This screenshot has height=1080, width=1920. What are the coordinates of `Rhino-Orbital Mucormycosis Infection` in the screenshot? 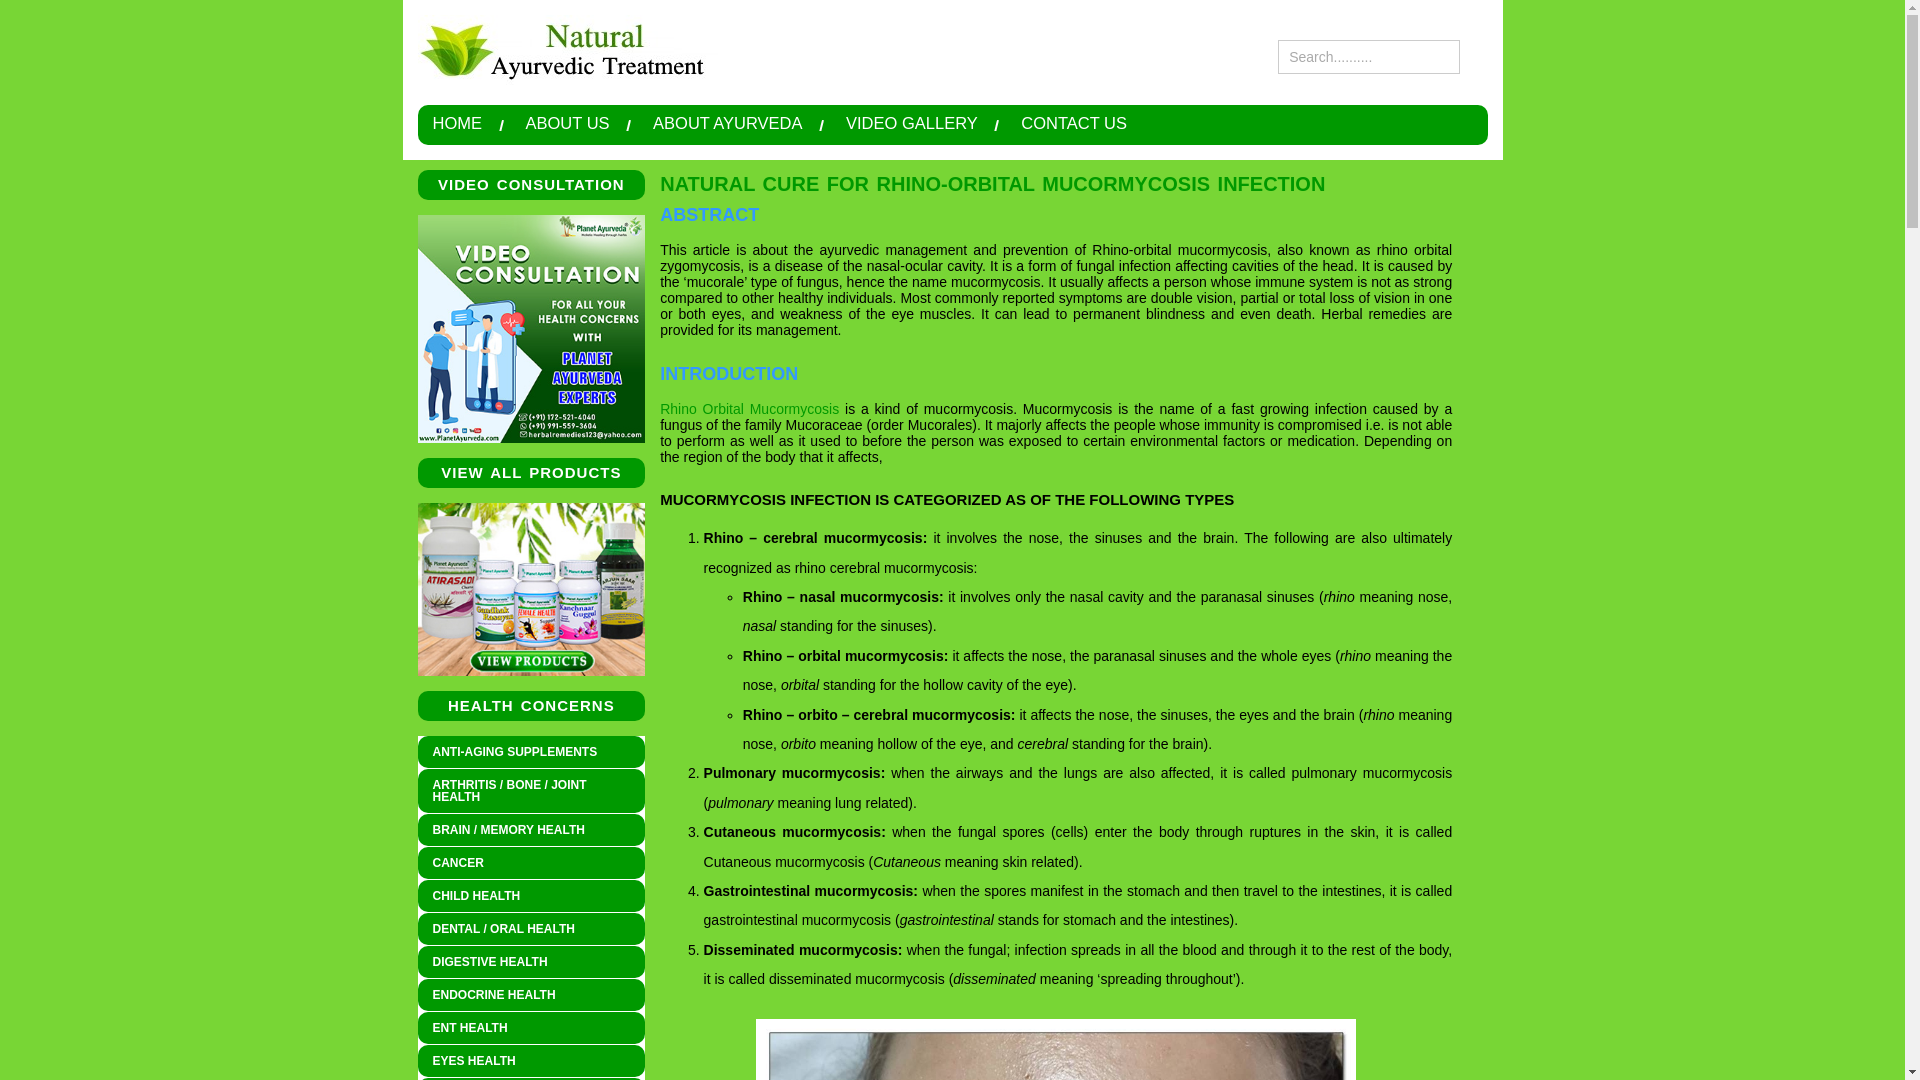 It's located at (1056, 1050).